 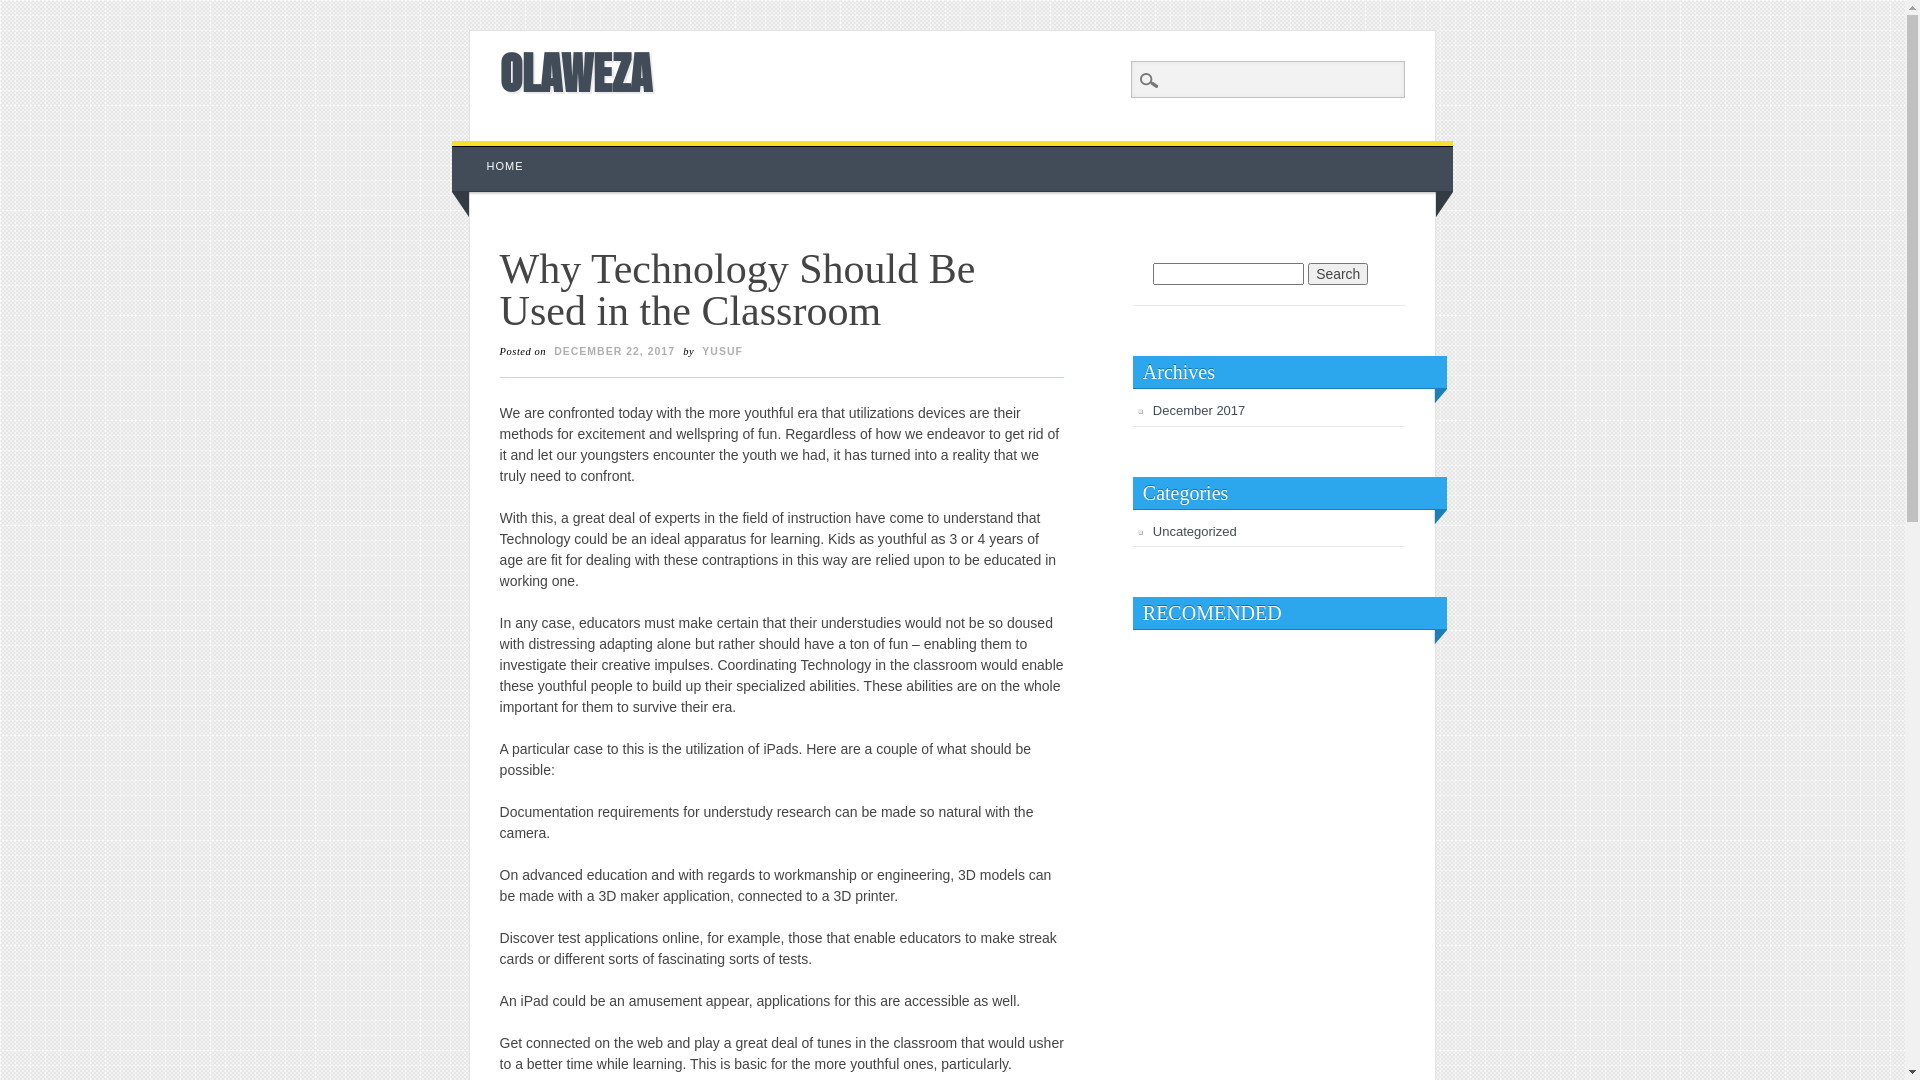 What do you see at coordinates (506, 166) in the screenshot?
I see `HOME` at bounding box center [506, 166].